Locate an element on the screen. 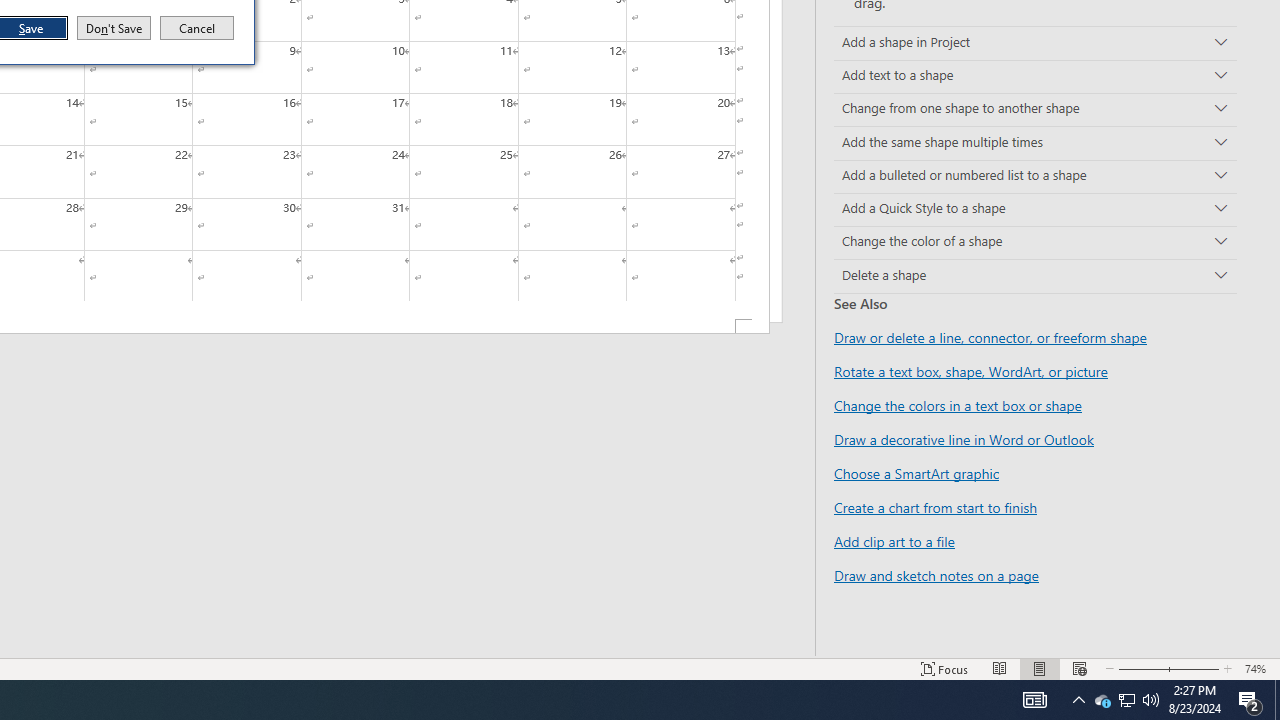 Image resolution: width=1280 pixels, height=720 pixels. Create a chart from start to finish is located at coordinates (935, 507).